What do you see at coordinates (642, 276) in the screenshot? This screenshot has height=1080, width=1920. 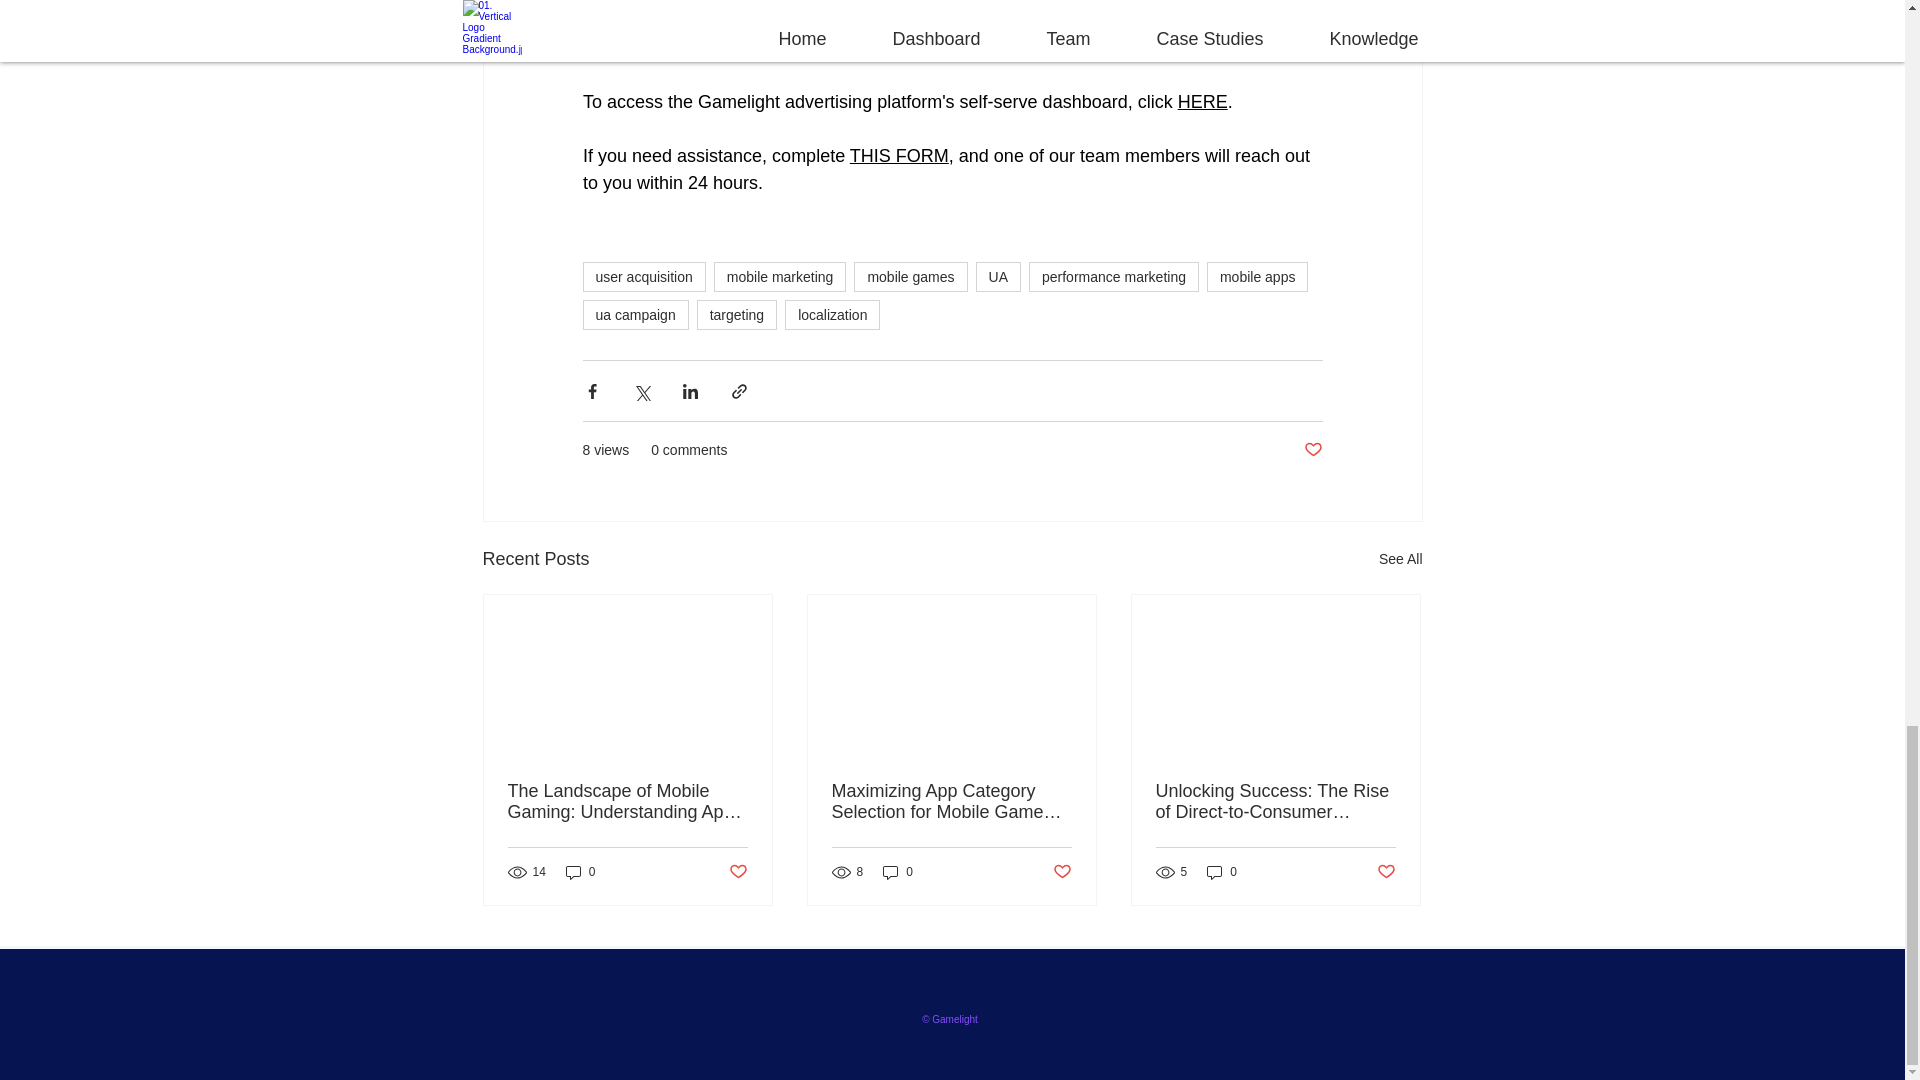 I see `user acquisition` at bounding box center [642, 276].